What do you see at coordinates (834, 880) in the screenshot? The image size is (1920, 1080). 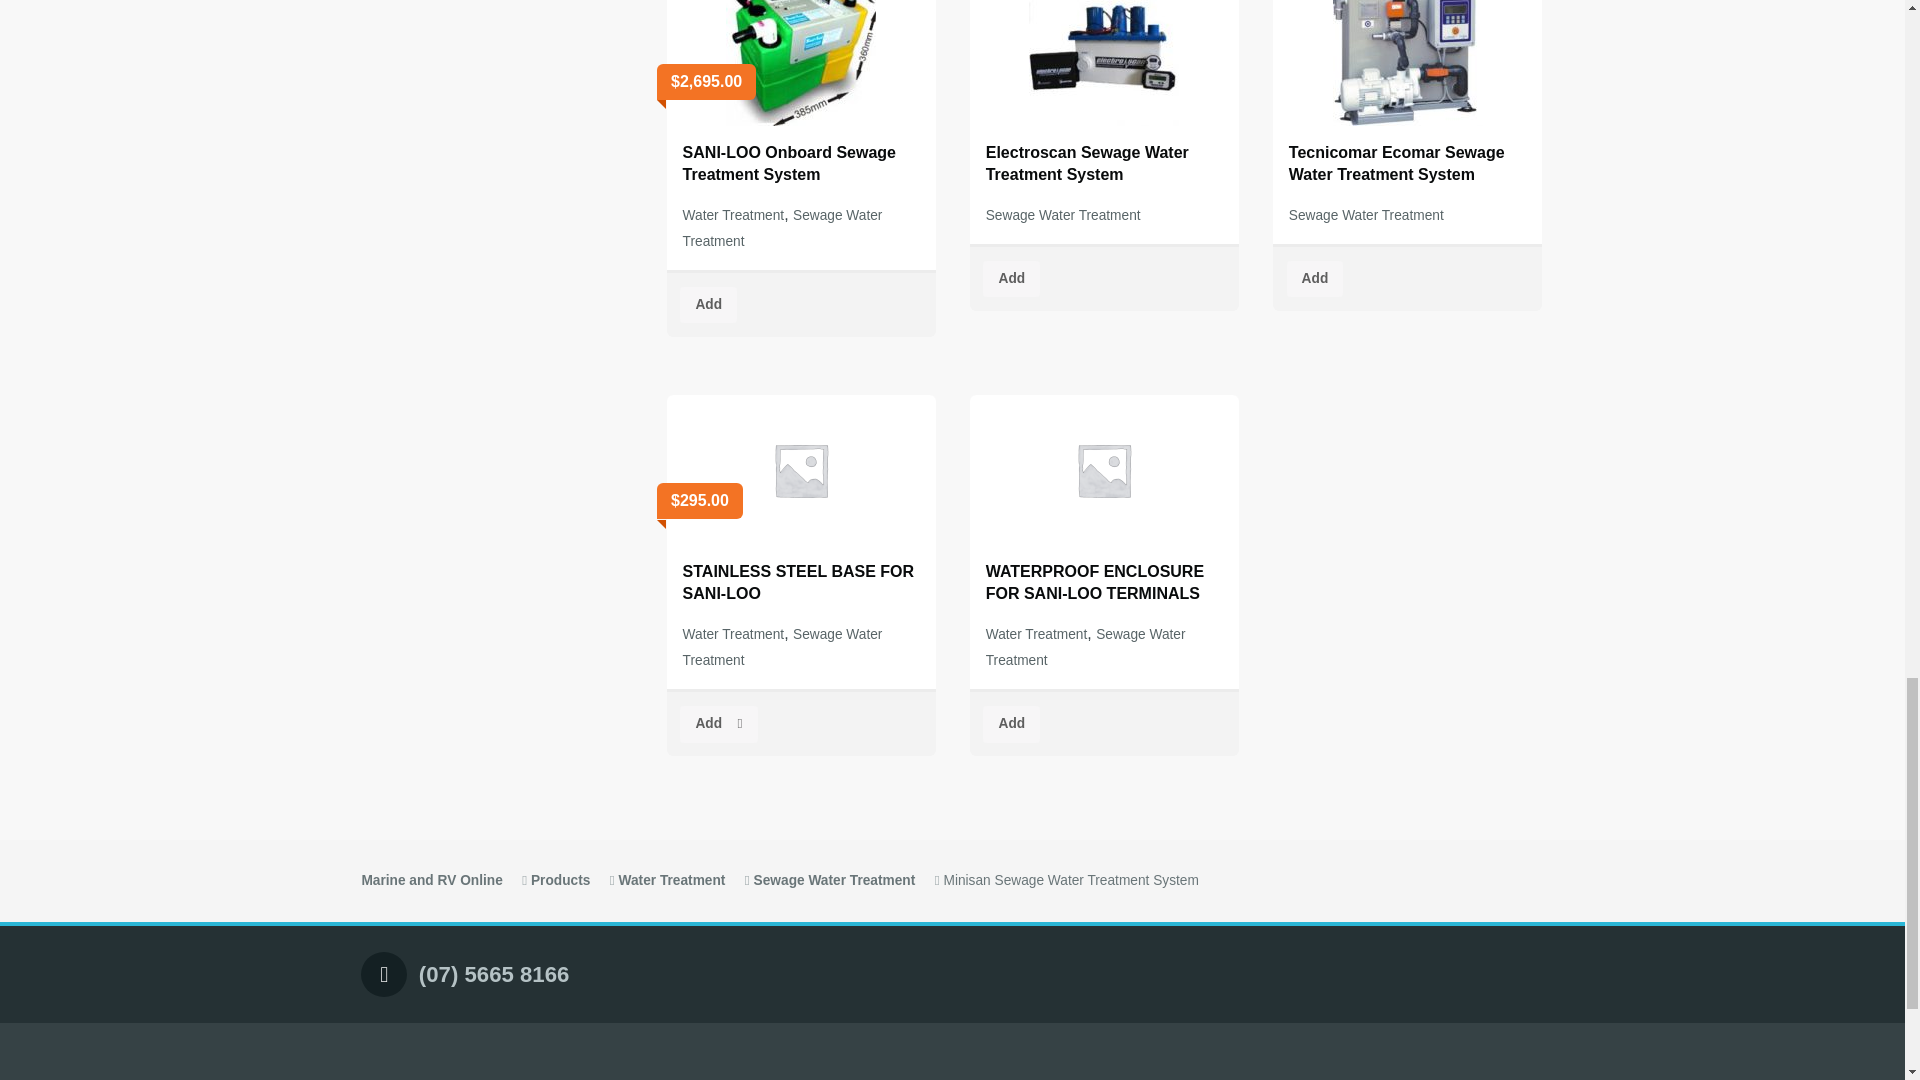 I see `View Sewage Water Treatment` at bounding box center [834, 880].